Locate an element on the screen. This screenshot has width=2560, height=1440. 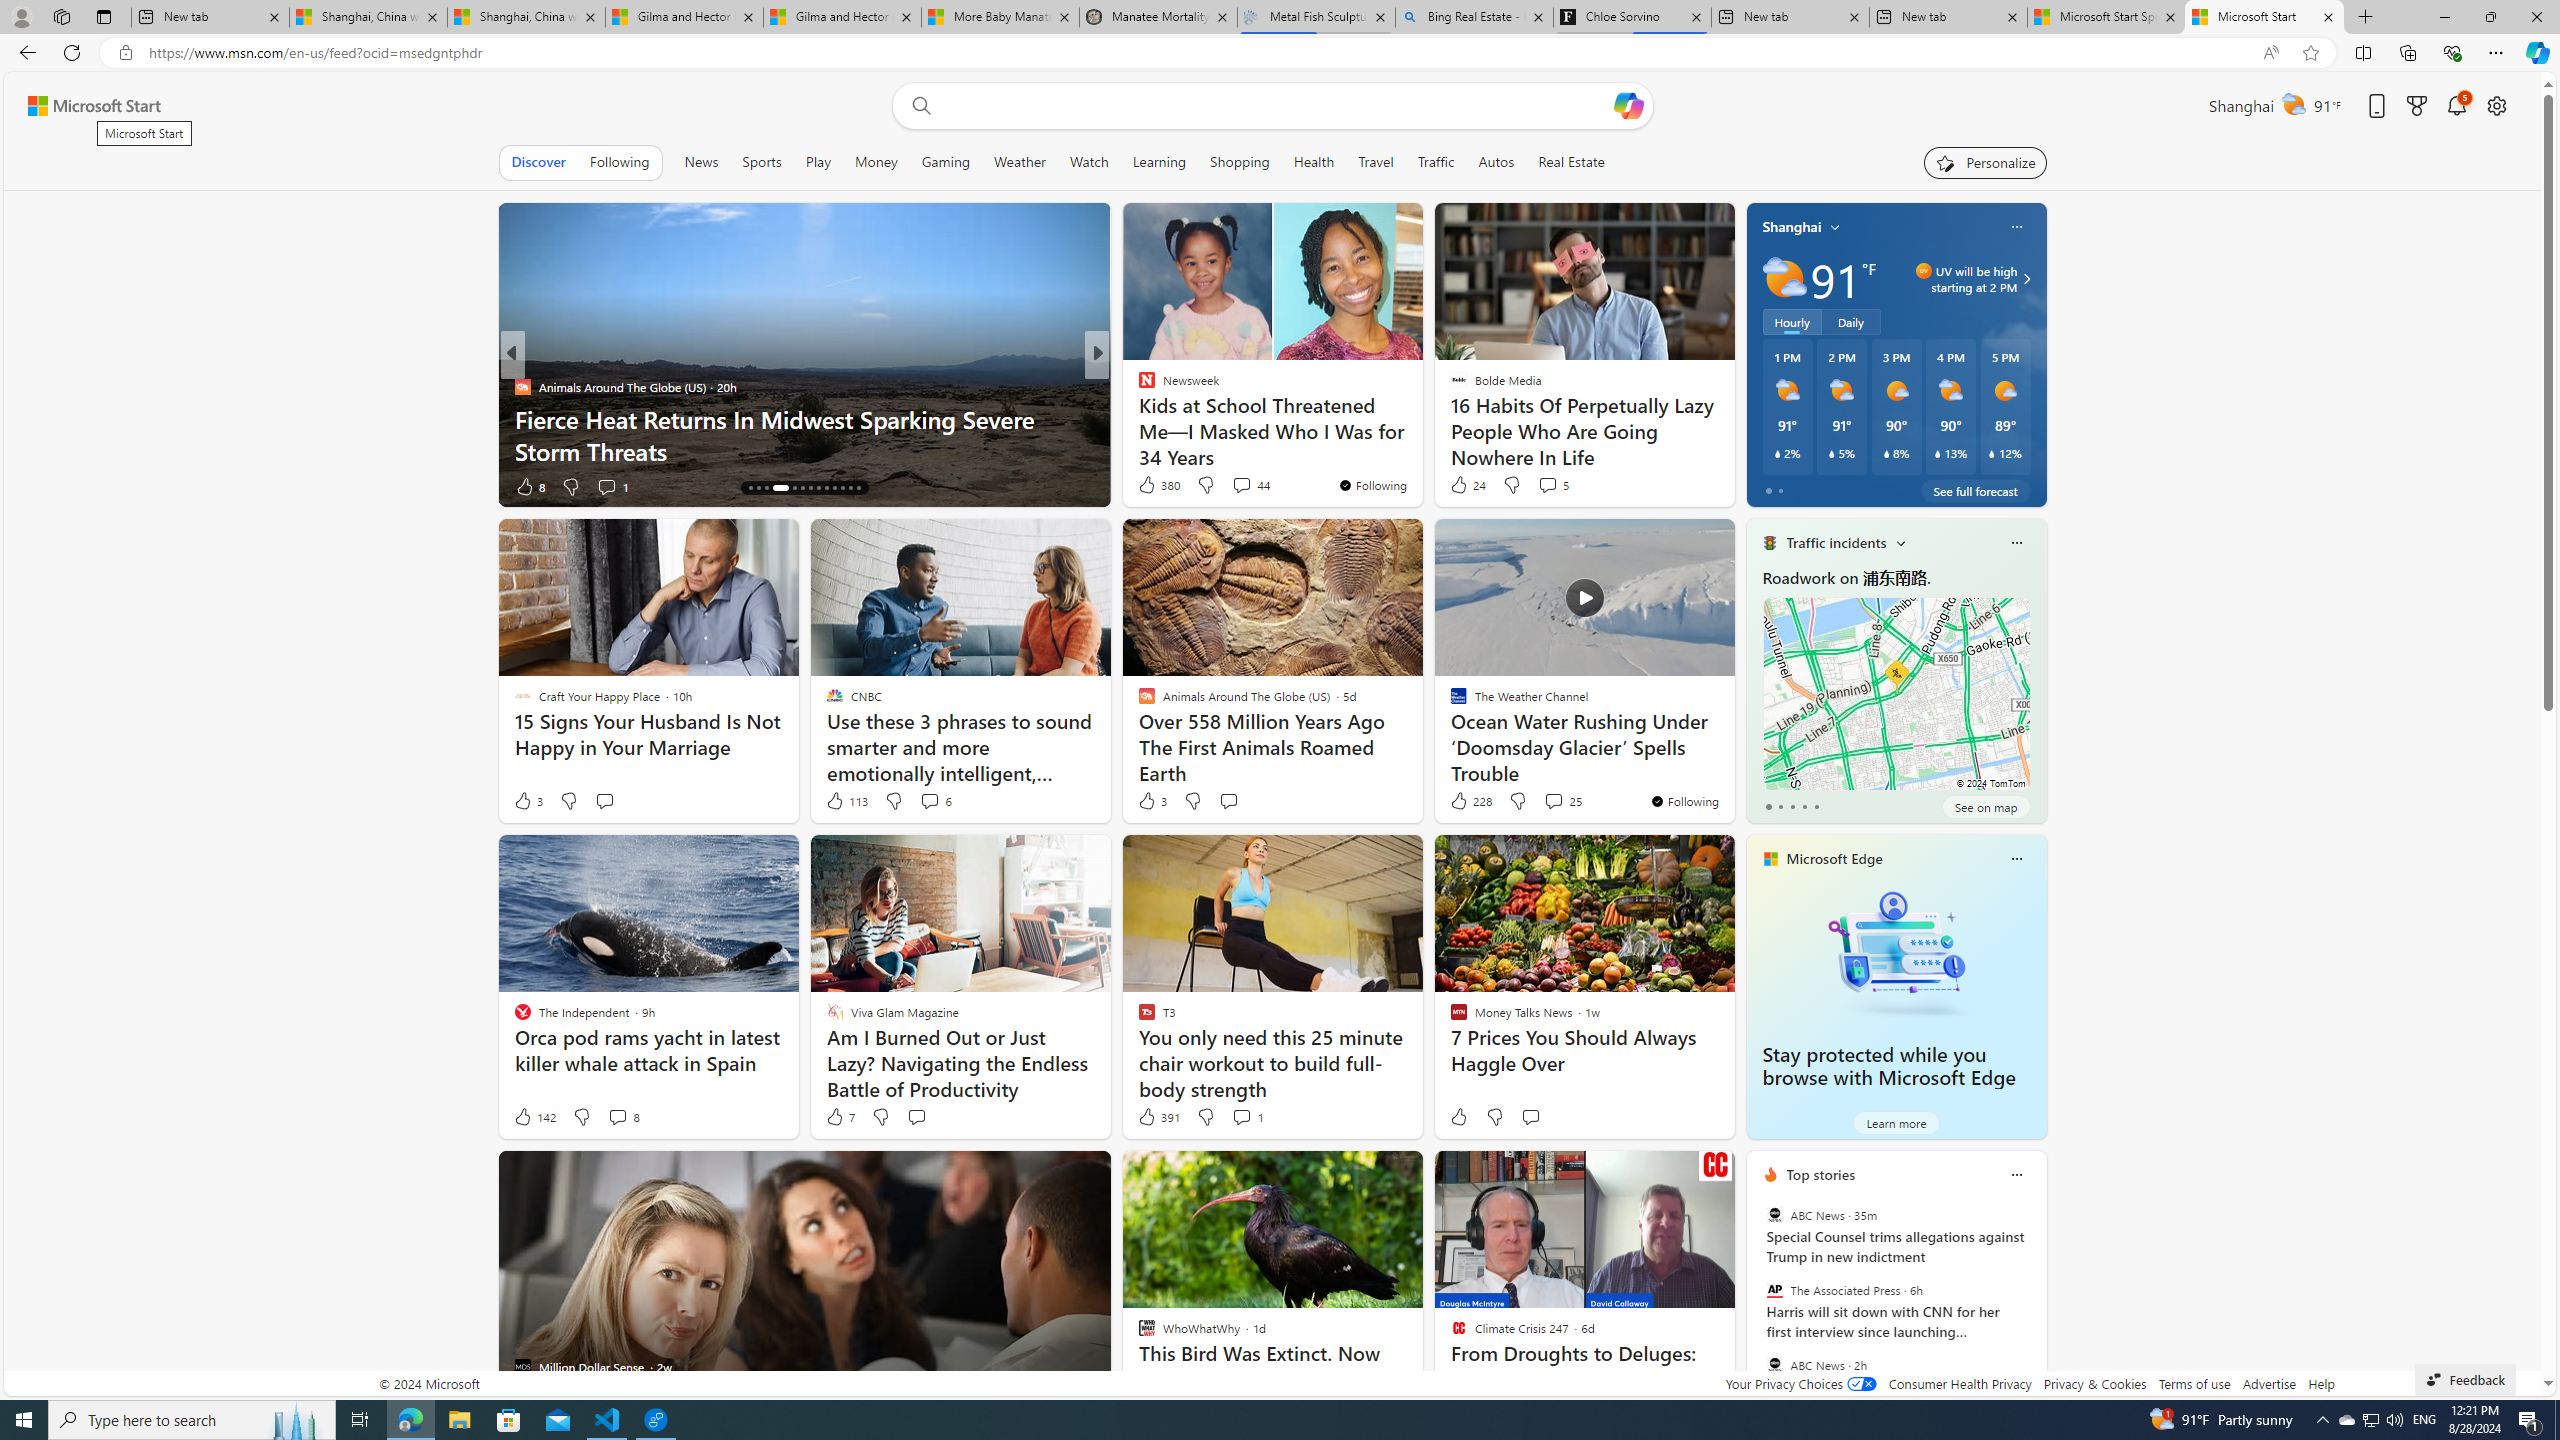
Stay protected while you browse with Microsoft Edge is located at coordinates (1889, 1066).